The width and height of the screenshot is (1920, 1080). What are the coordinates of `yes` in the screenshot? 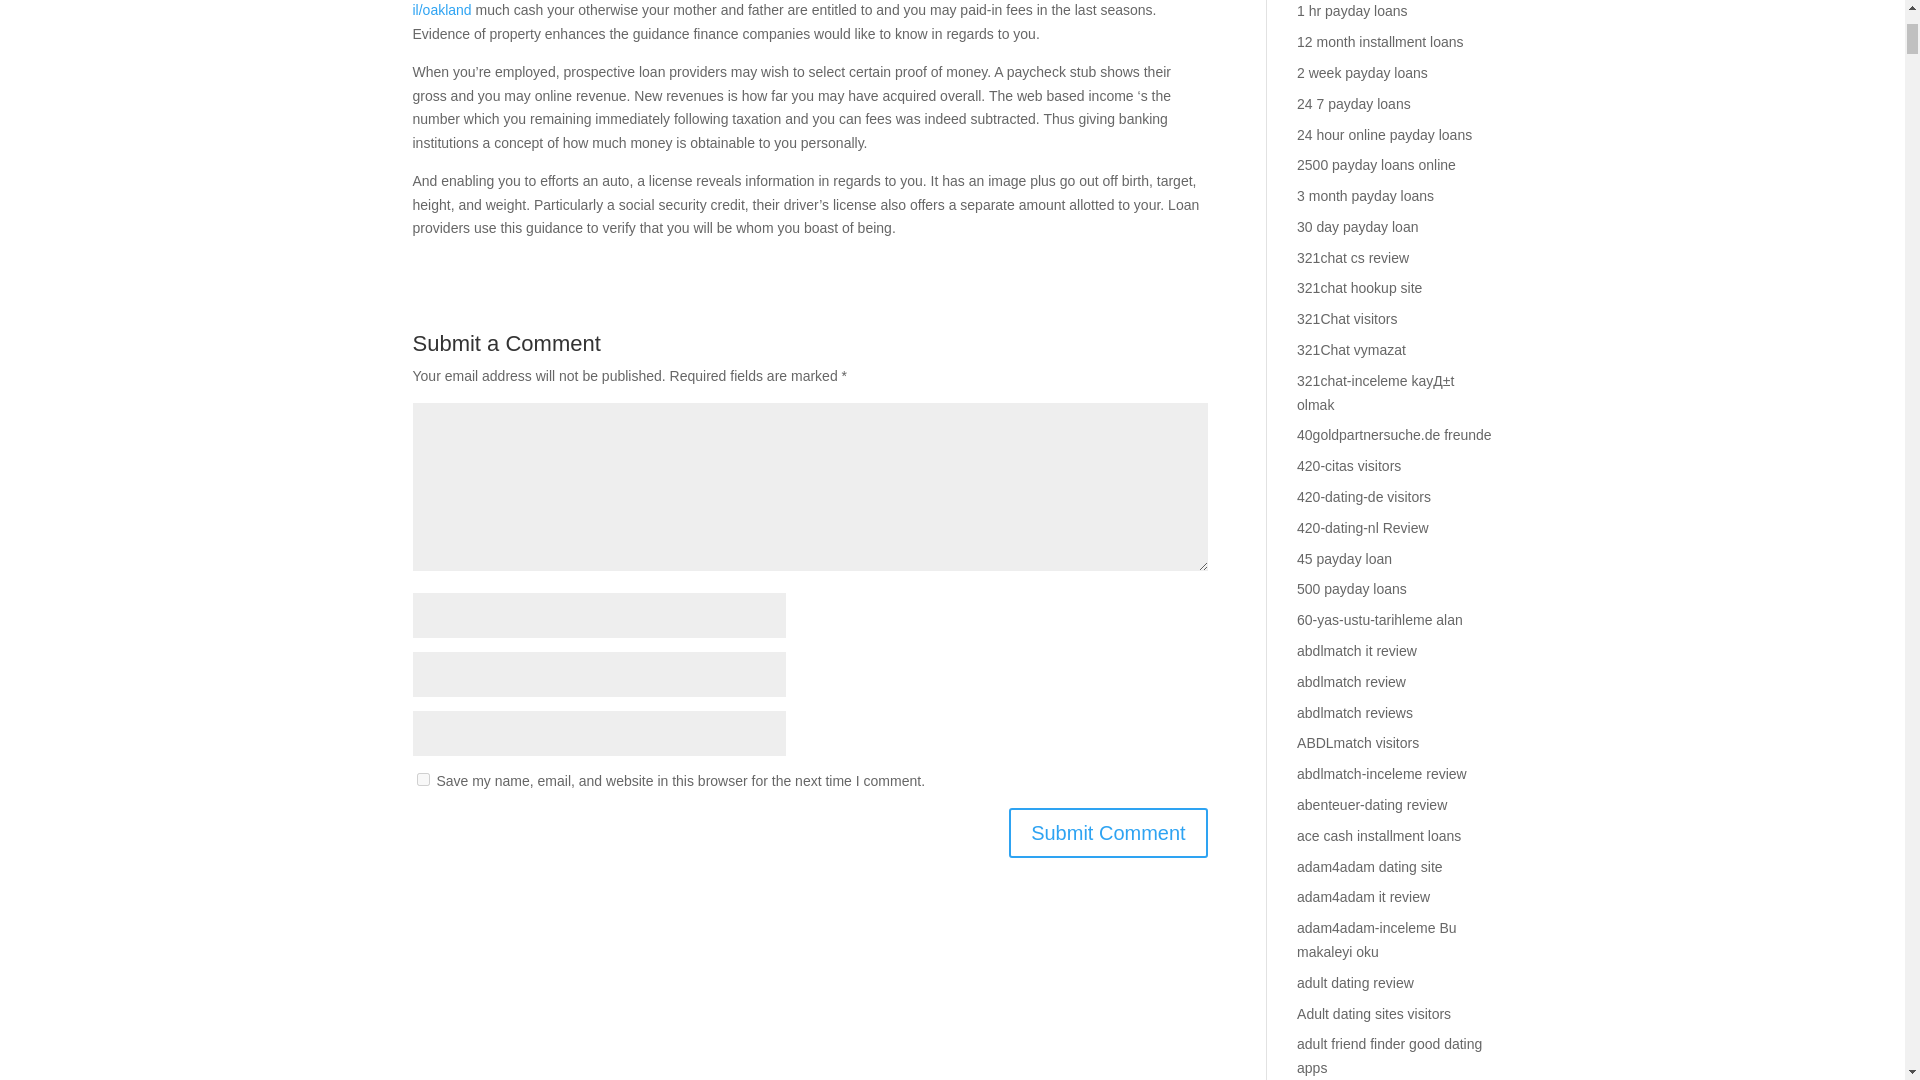 It's located at (422, 780).